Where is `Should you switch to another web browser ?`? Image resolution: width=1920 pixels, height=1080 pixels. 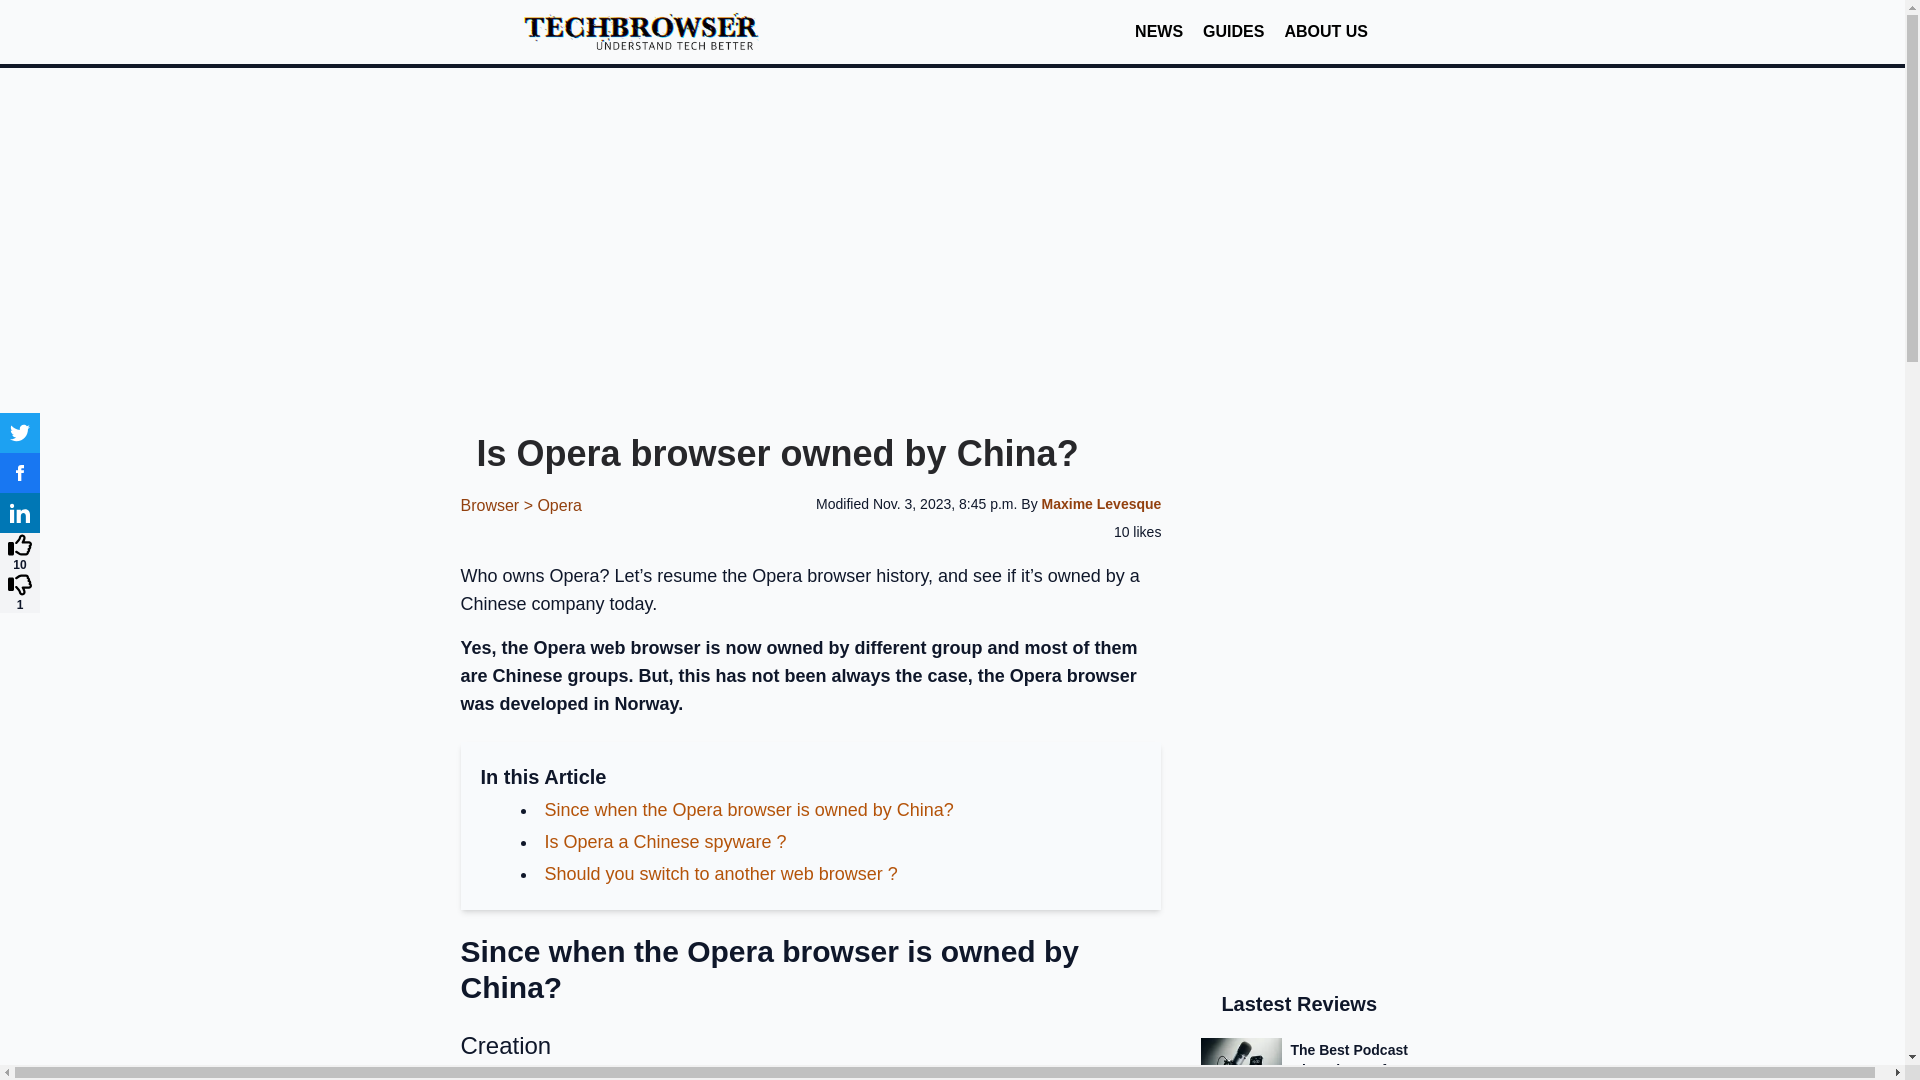 Should you switch to another web browser ? is located at coordinates (720, 874).